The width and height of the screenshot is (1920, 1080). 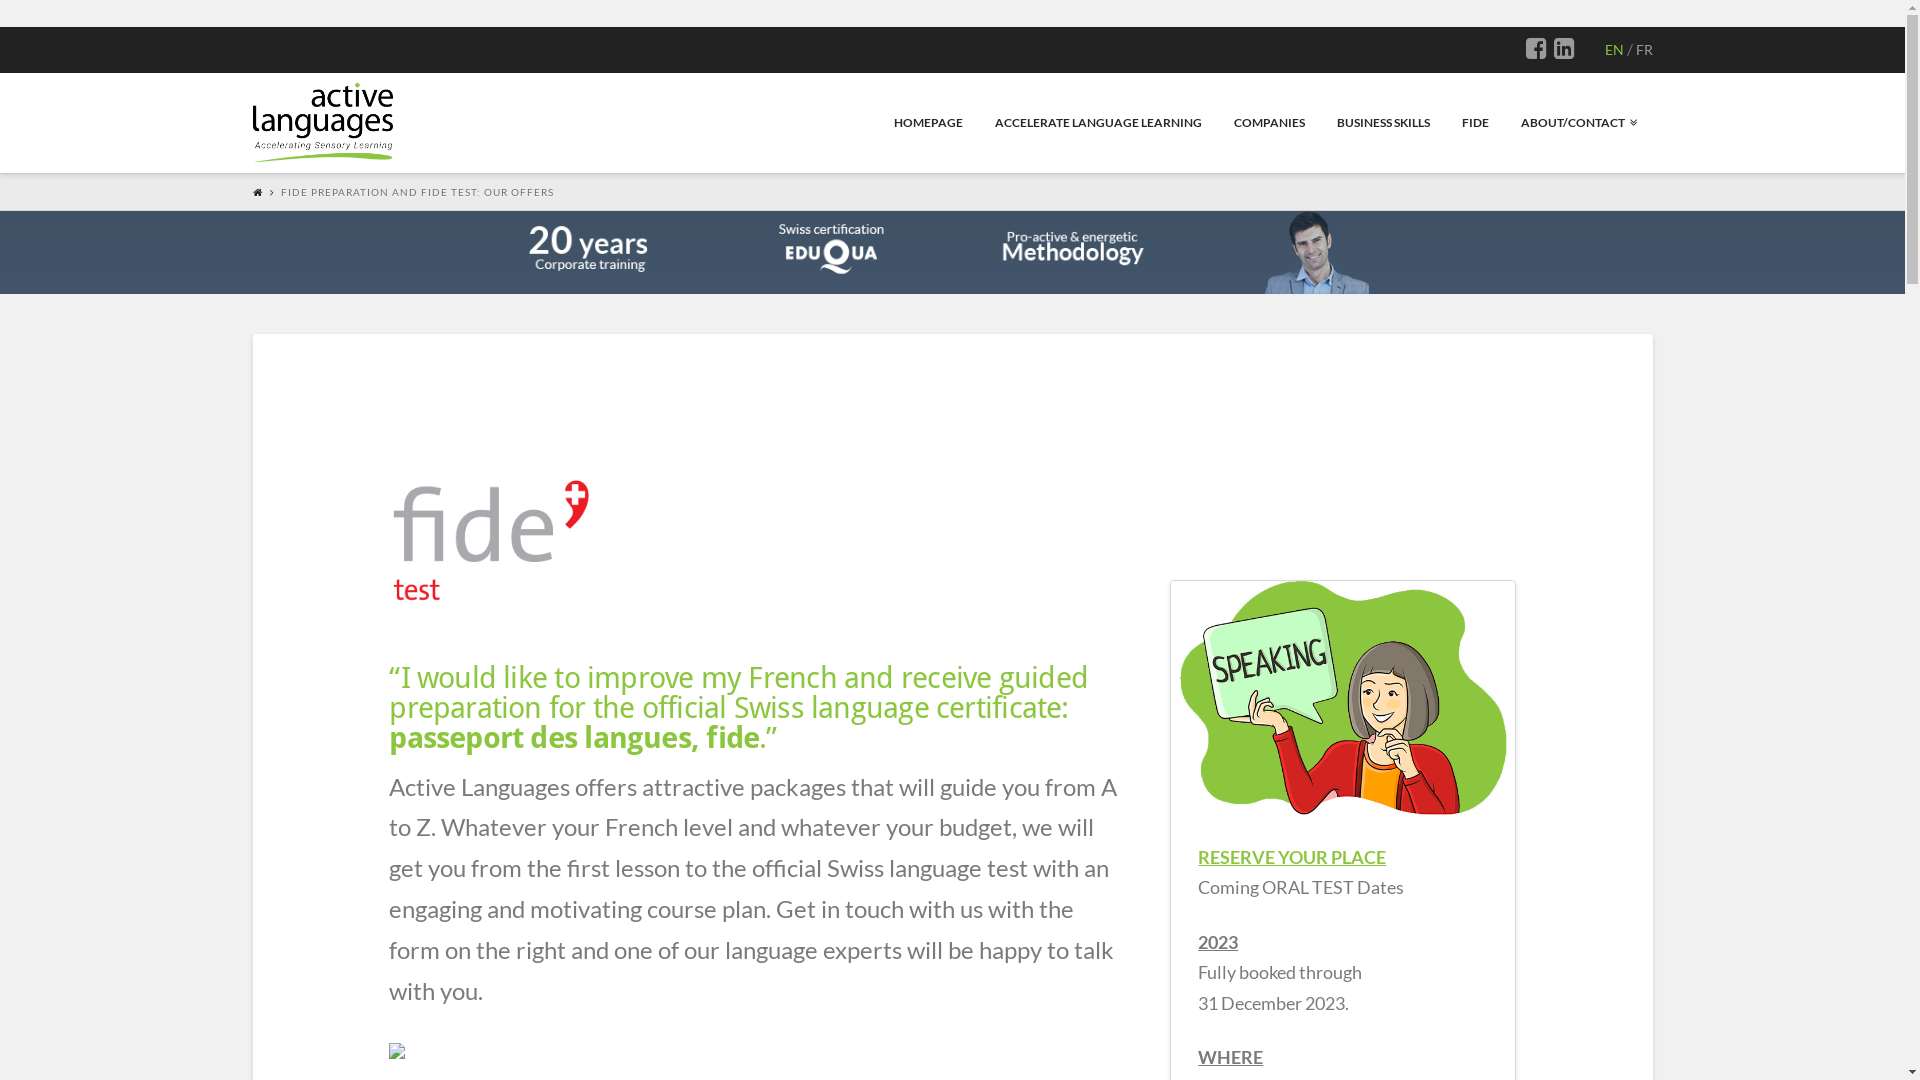 I want to click on BUSINESS SKILLS, so click(x=1382, y=123).